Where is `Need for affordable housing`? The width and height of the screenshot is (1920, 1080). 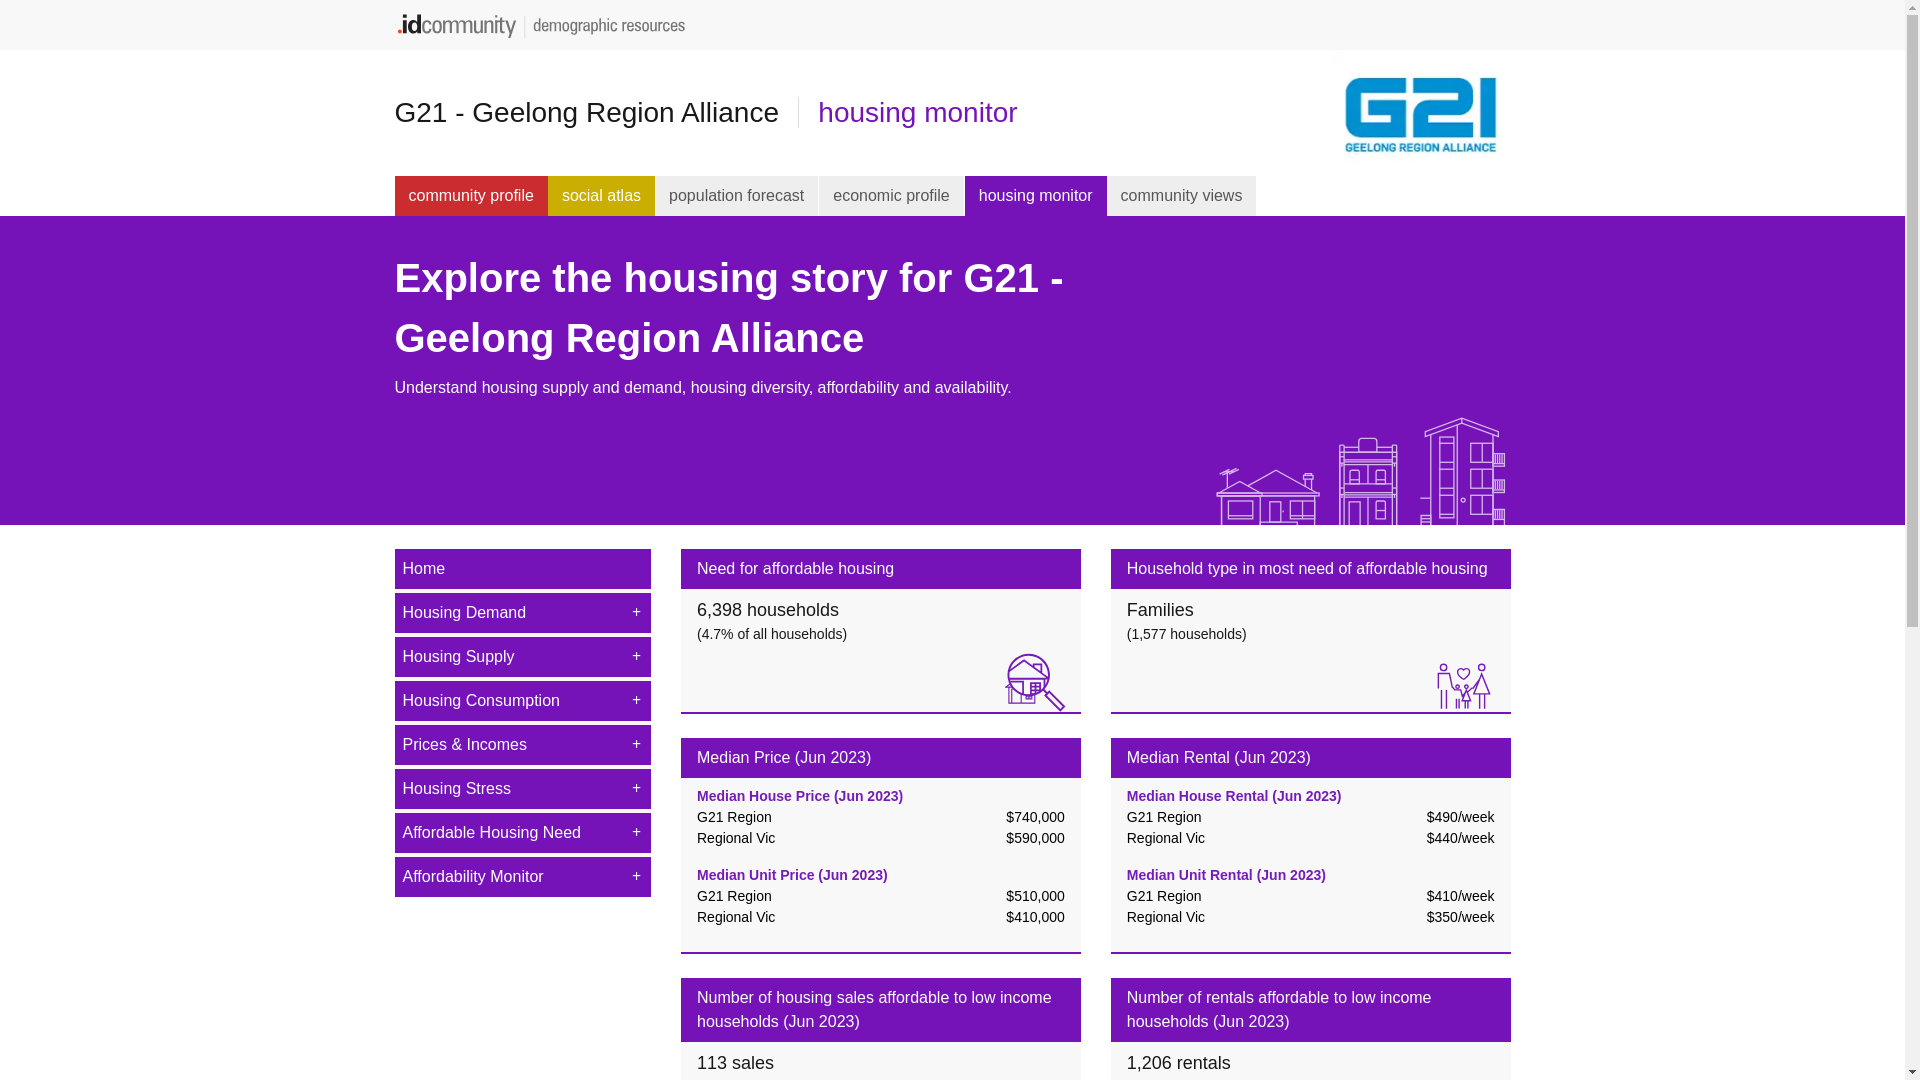
Need for affordable housing is located at coordinates (881, 569).